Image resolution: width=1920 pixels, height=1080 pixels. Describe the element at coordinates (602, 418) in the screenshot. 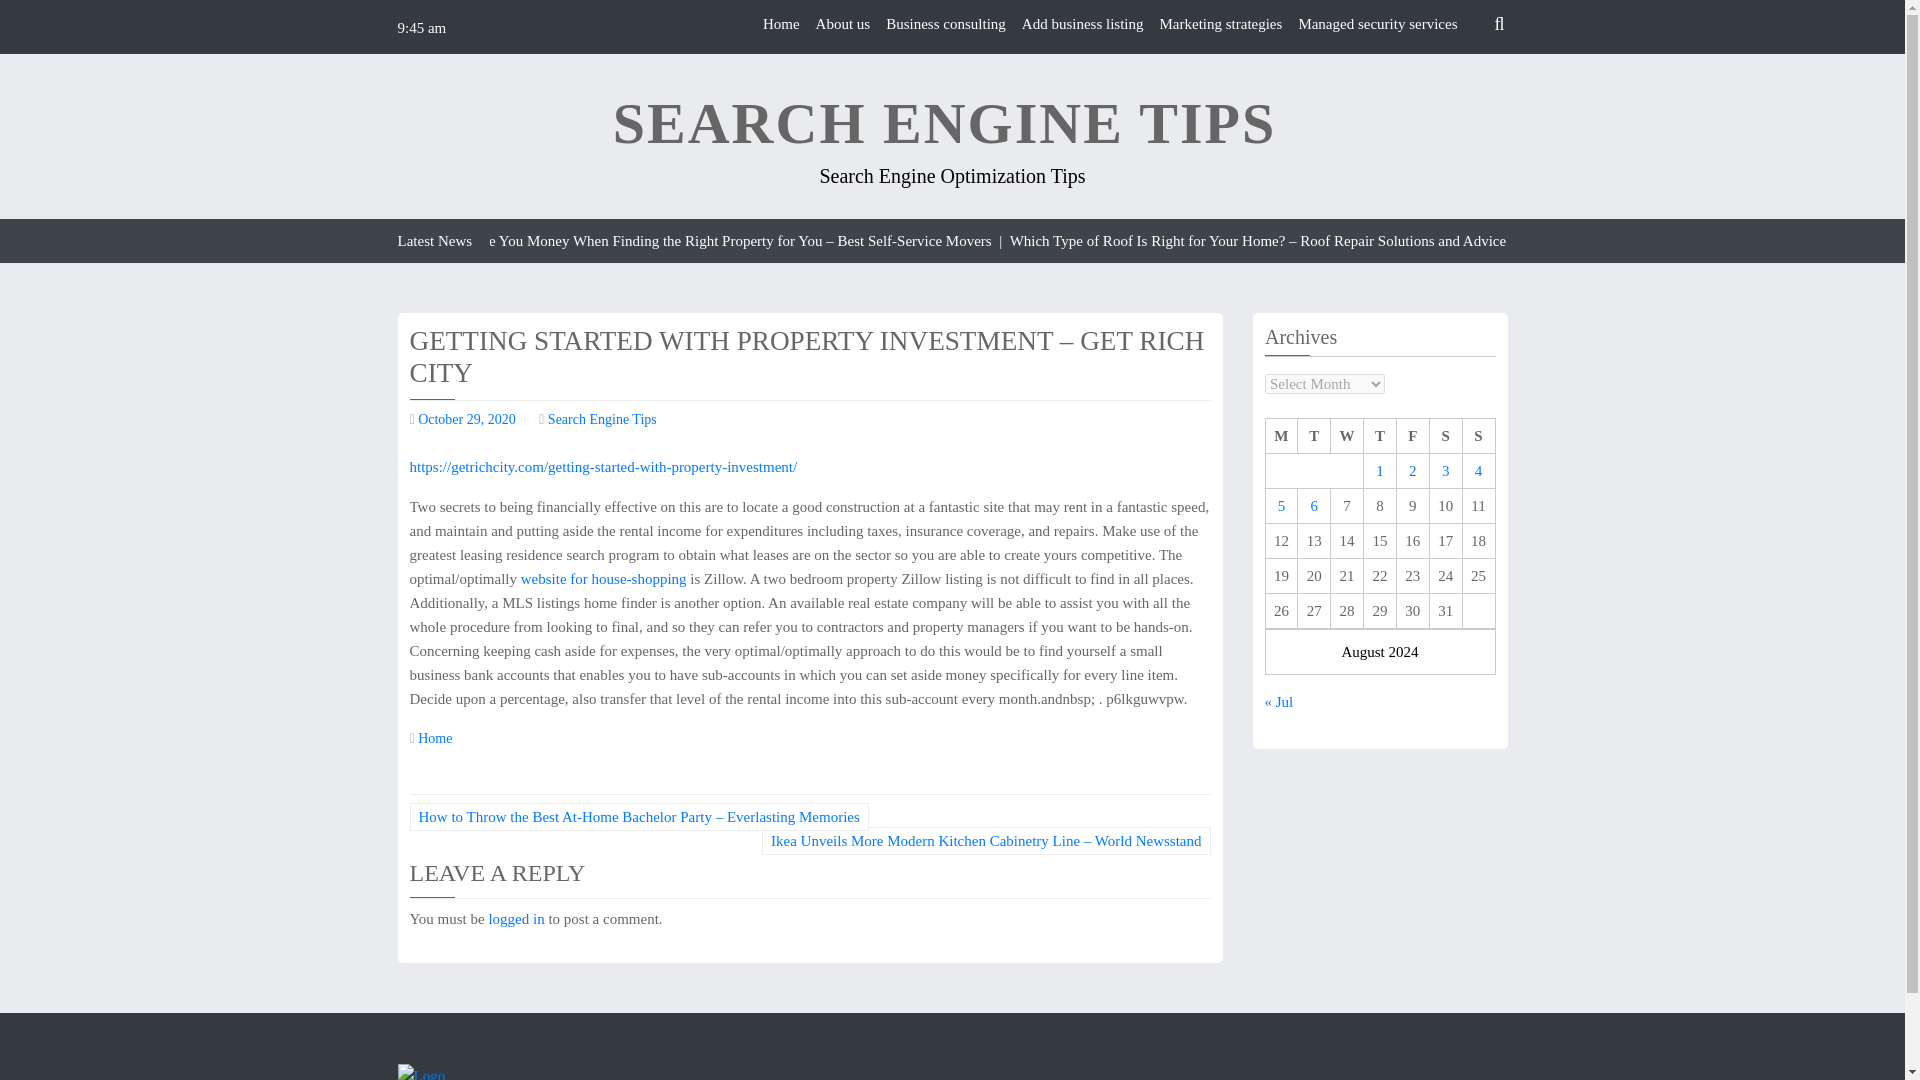

I see `Search Engine Tips` at that location.